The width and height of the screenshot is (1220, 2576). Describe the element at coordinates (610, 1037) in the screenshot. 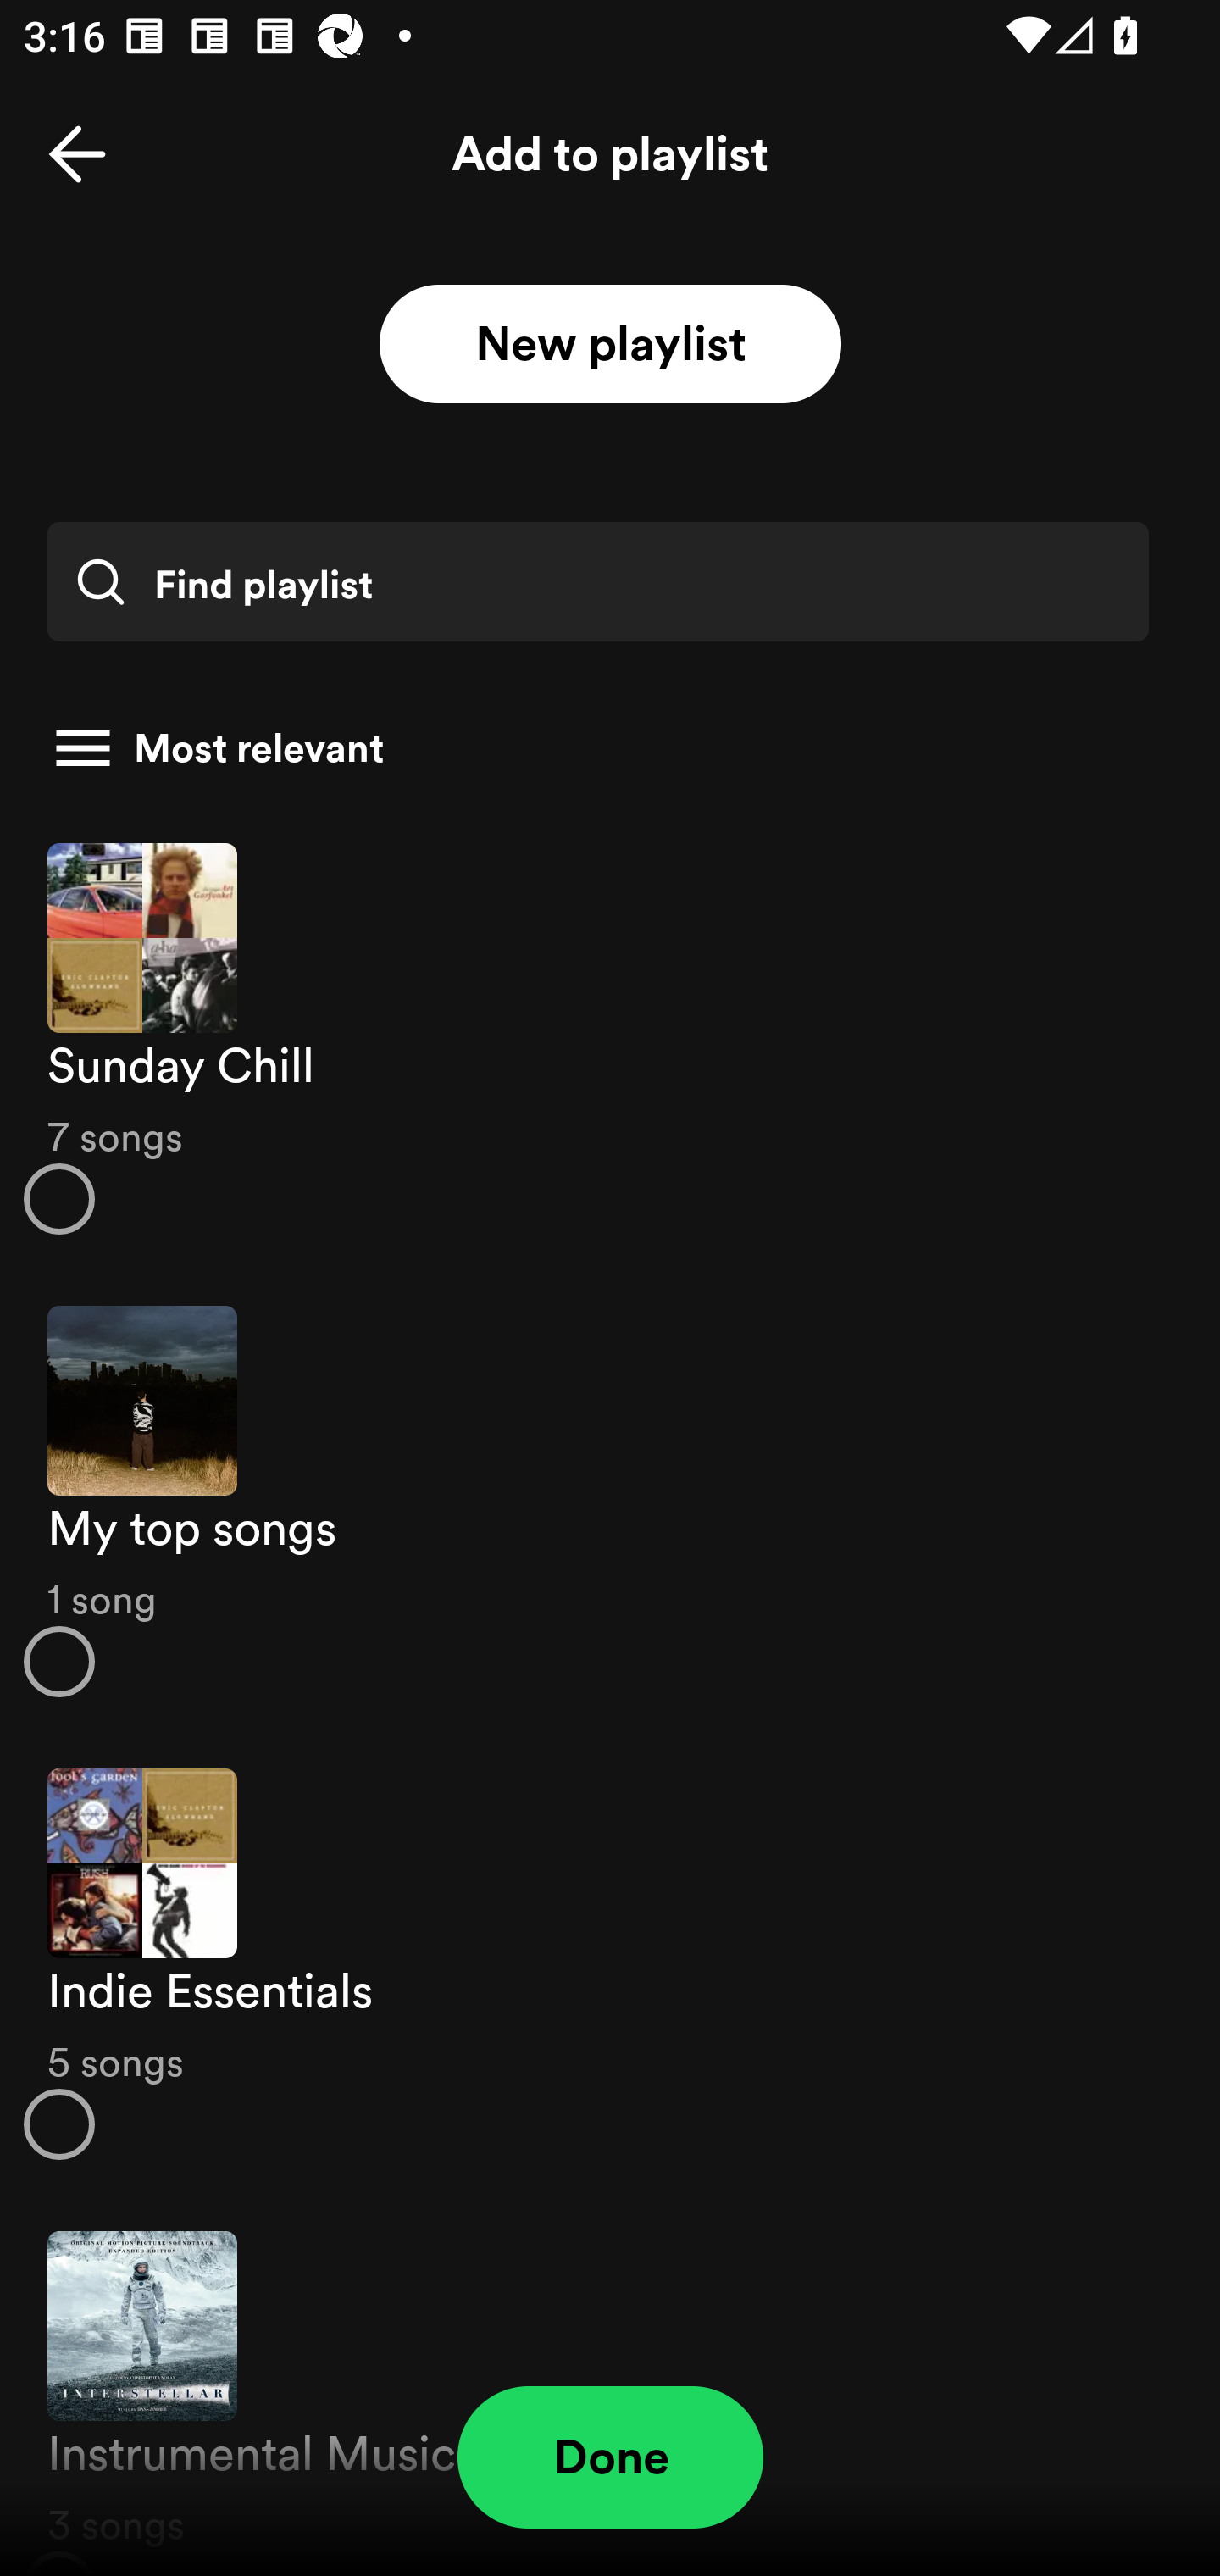

I see `Sunday Chill 7 songs` at that location.